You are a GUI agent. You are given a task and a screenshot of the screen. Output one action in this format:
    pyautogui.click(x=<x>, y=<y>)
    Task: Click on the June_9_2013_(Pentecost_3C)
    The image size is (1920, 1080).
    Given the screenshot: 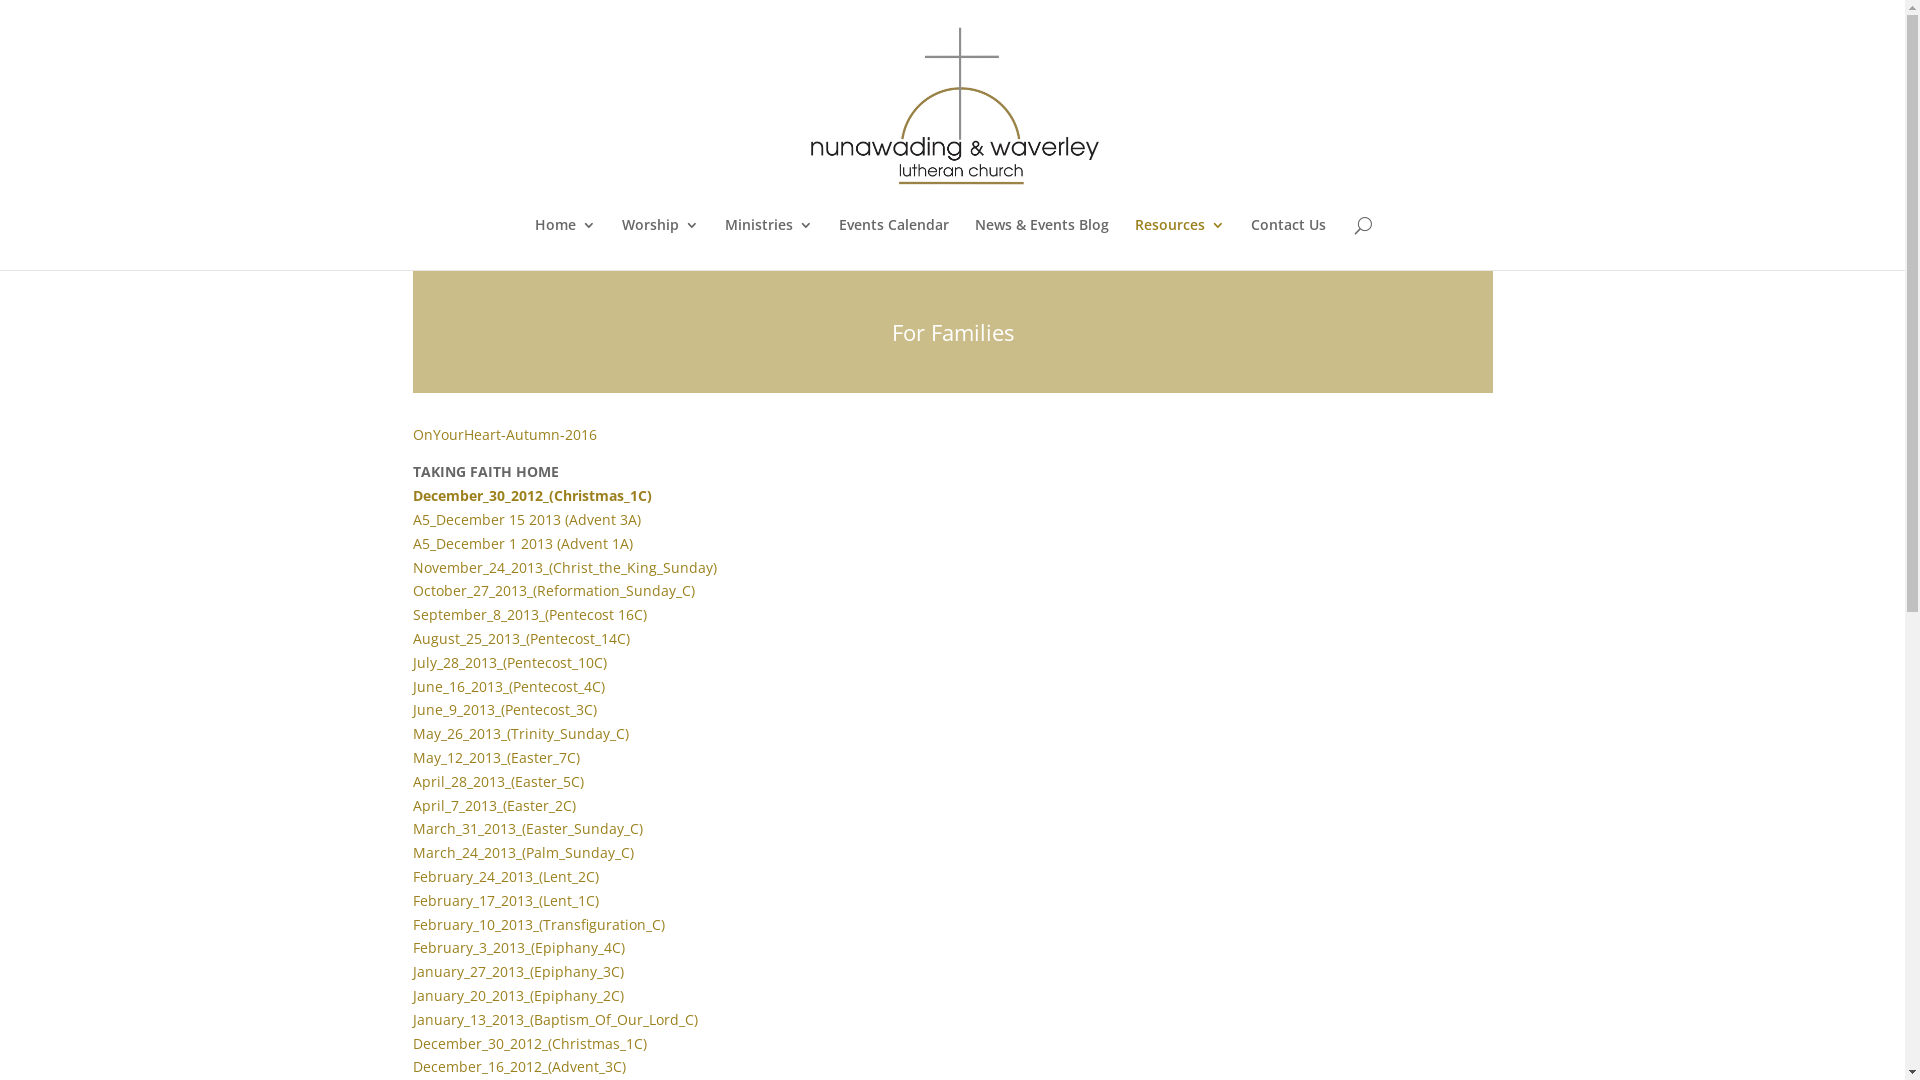 What is the action you would take?
    pyautogui.click(x=504, y=710)
    